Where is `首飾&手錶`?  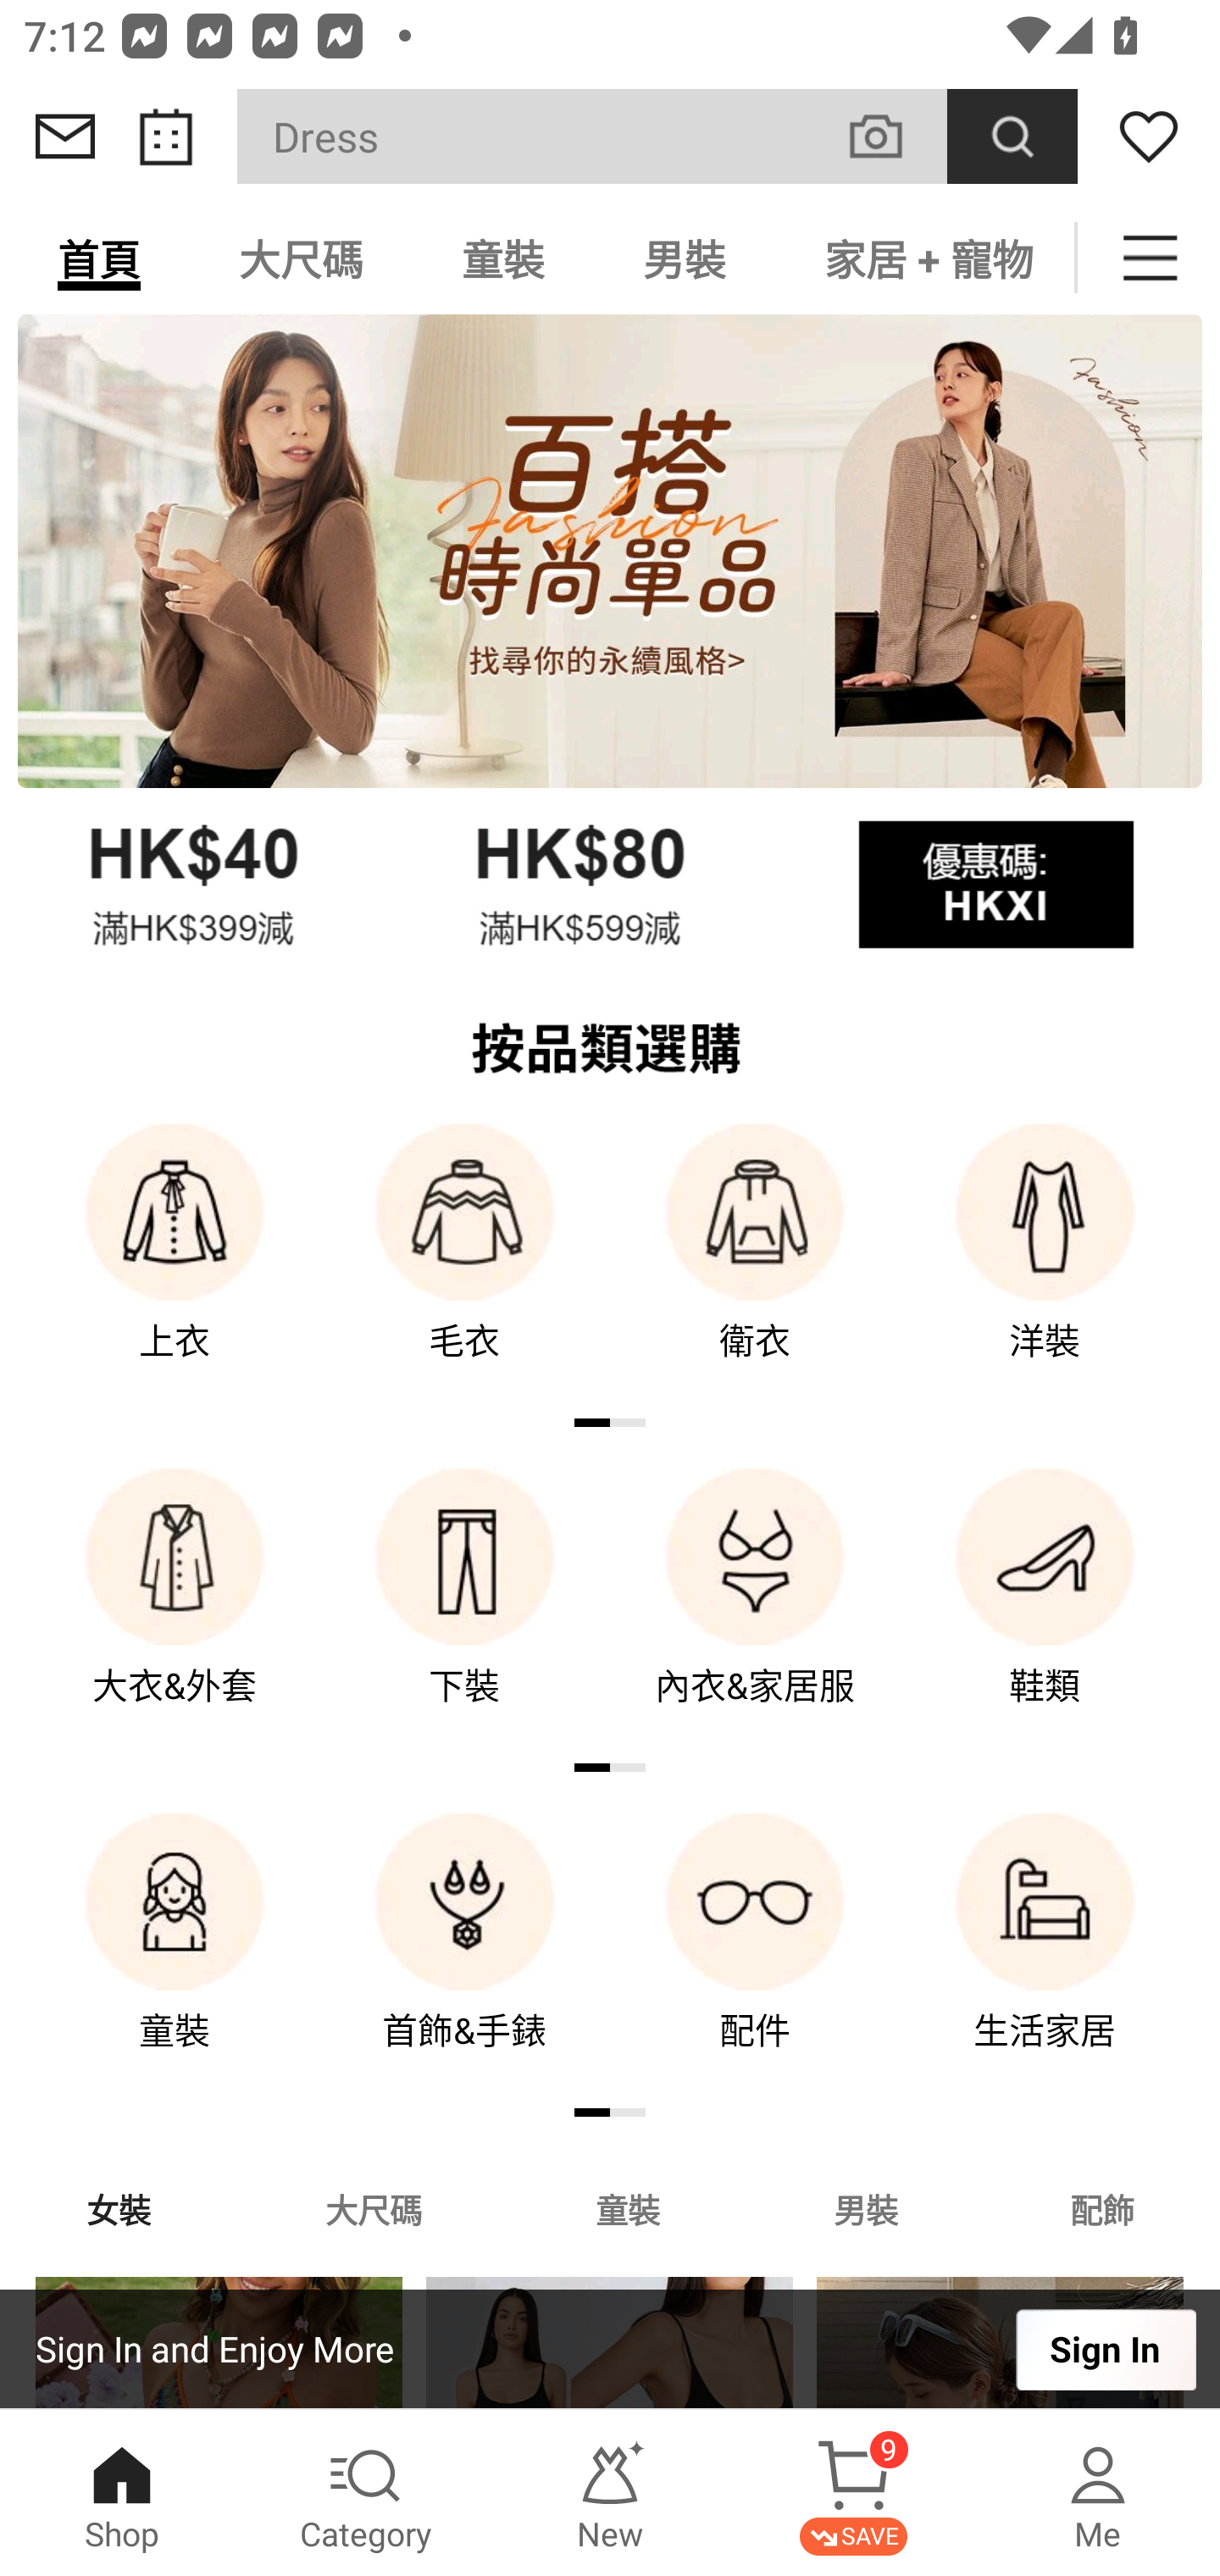
首飾&手錶 is located at coordinates (464, 1955).